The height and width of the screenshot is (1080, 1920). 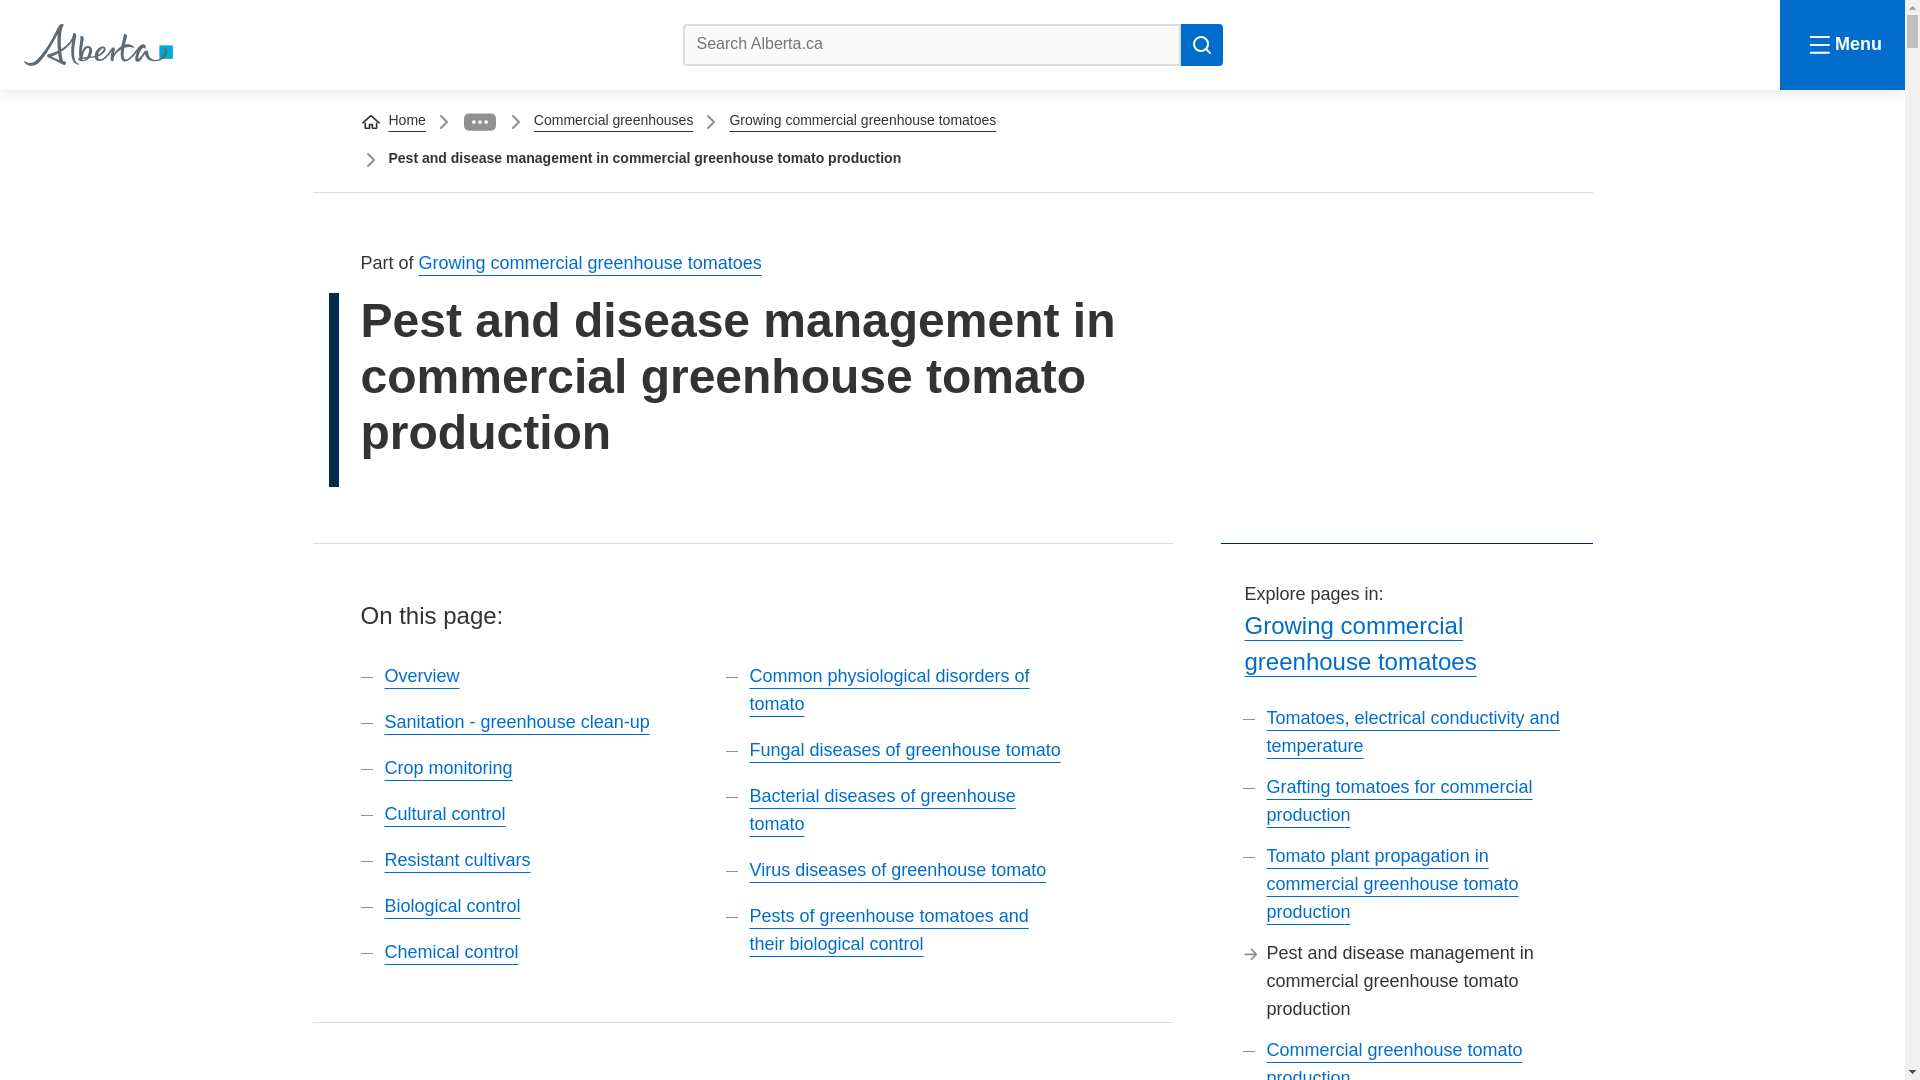 I want to click on Alberta.ca, so click(x=96, y=44).